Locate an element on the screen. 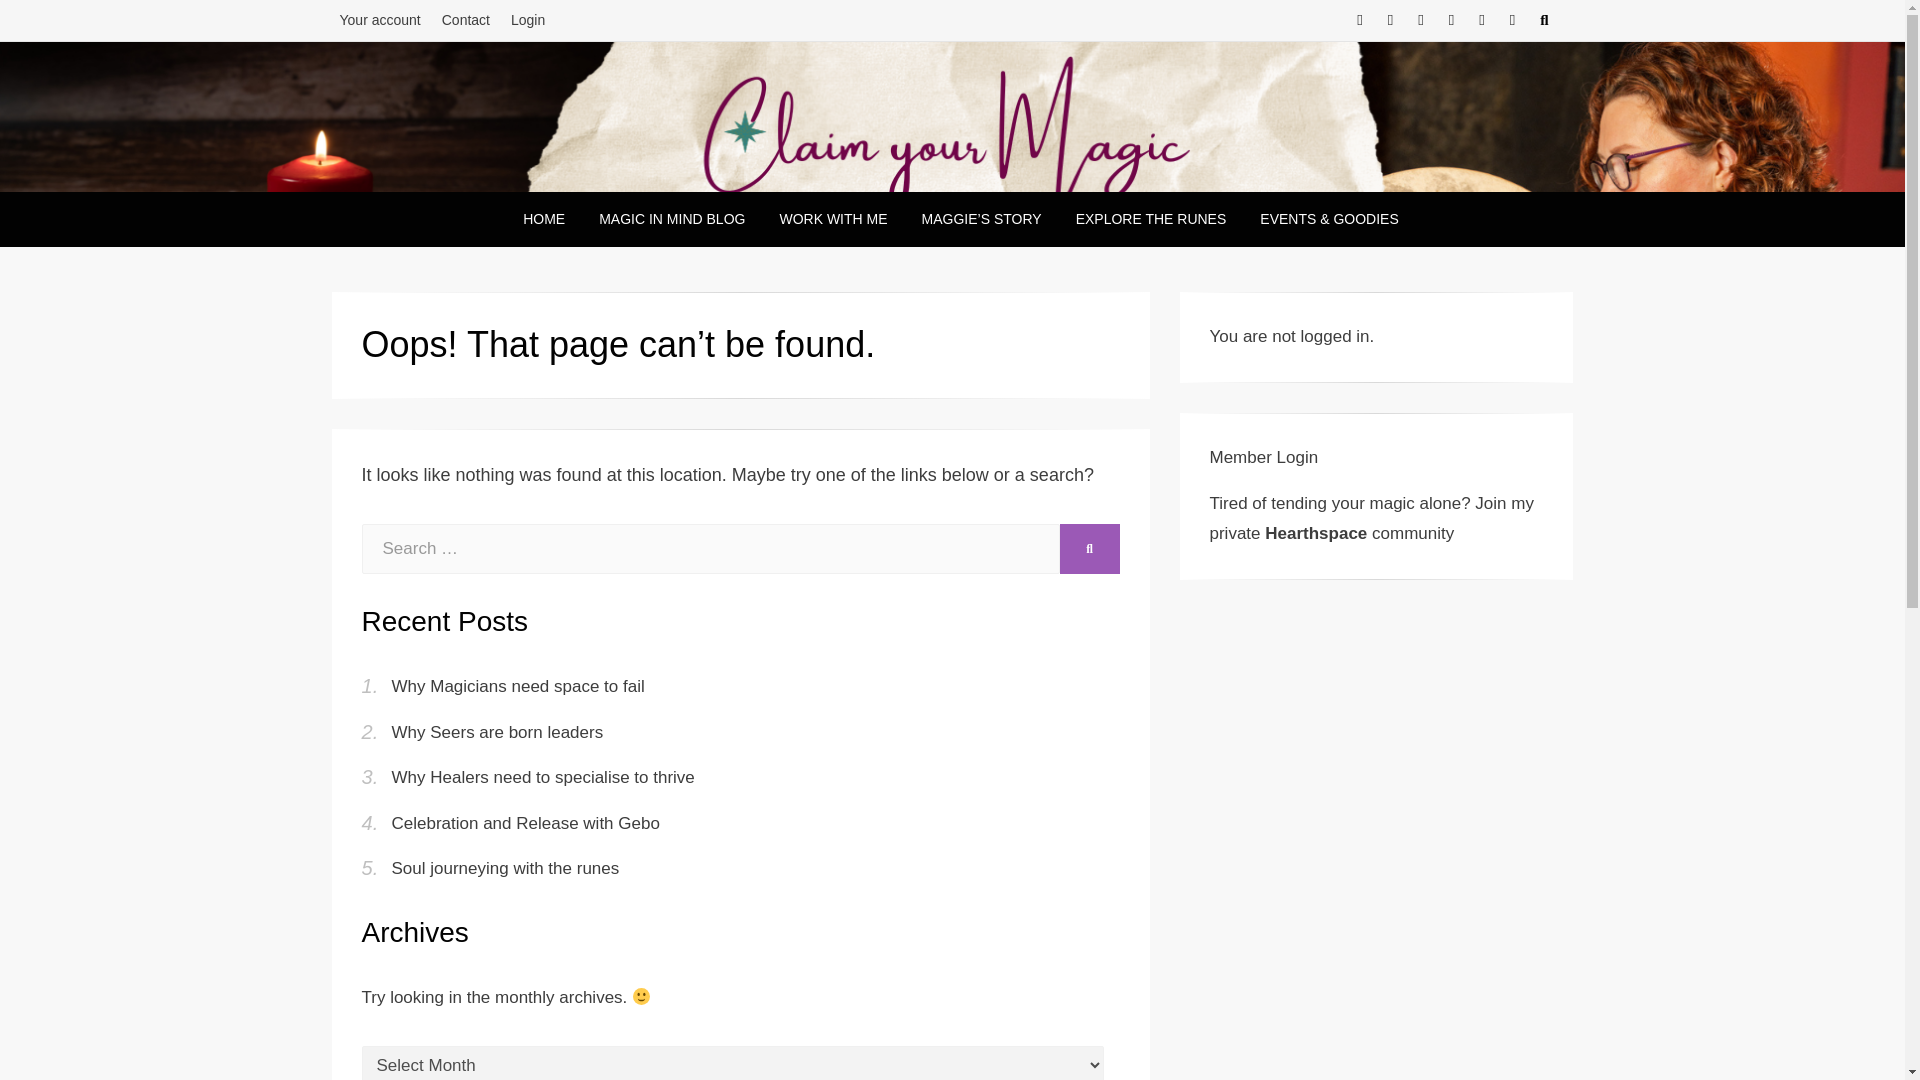 The height and width of the screenshot is (1080, 1920). Why Healers need to specialise to thrive is located at coordinates (543, 777).